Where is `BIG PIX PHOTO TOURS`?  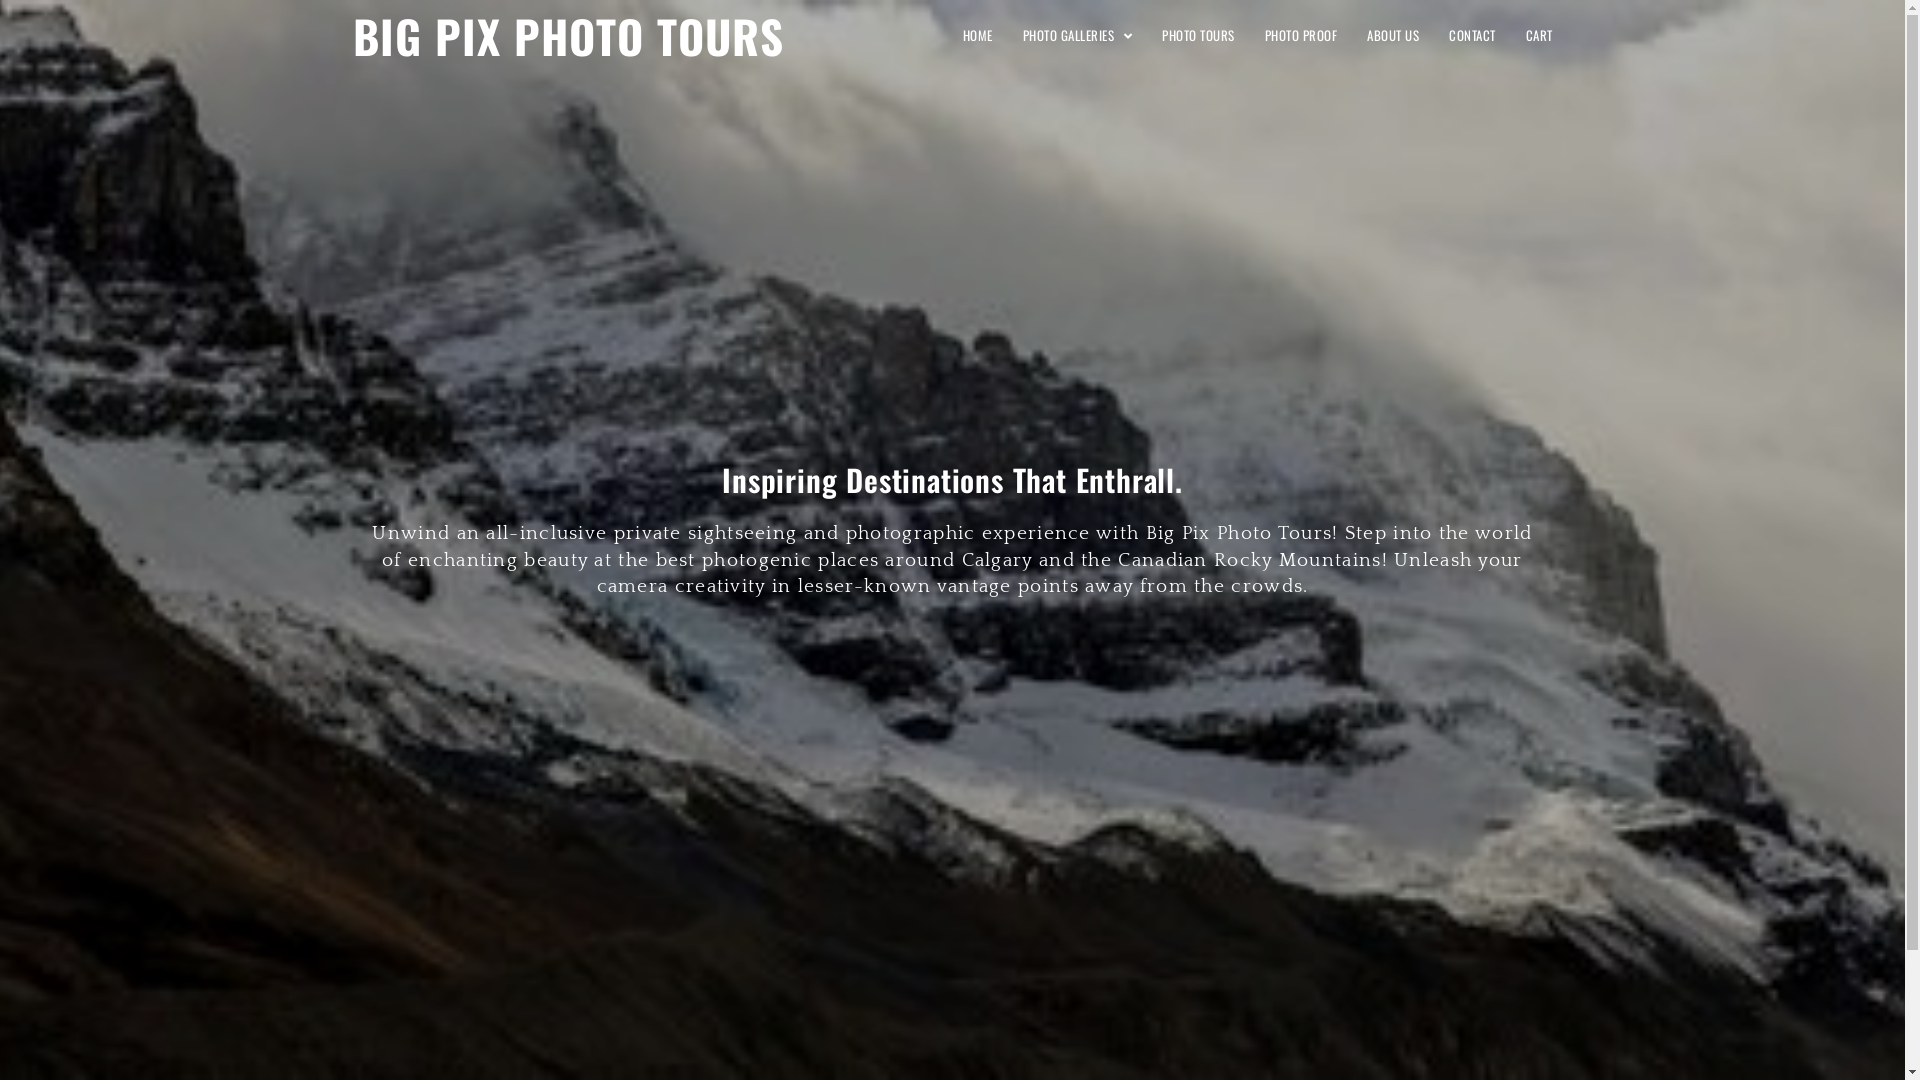
BIG PIX PHOTO TOURS is located at coordinates (568, 36).